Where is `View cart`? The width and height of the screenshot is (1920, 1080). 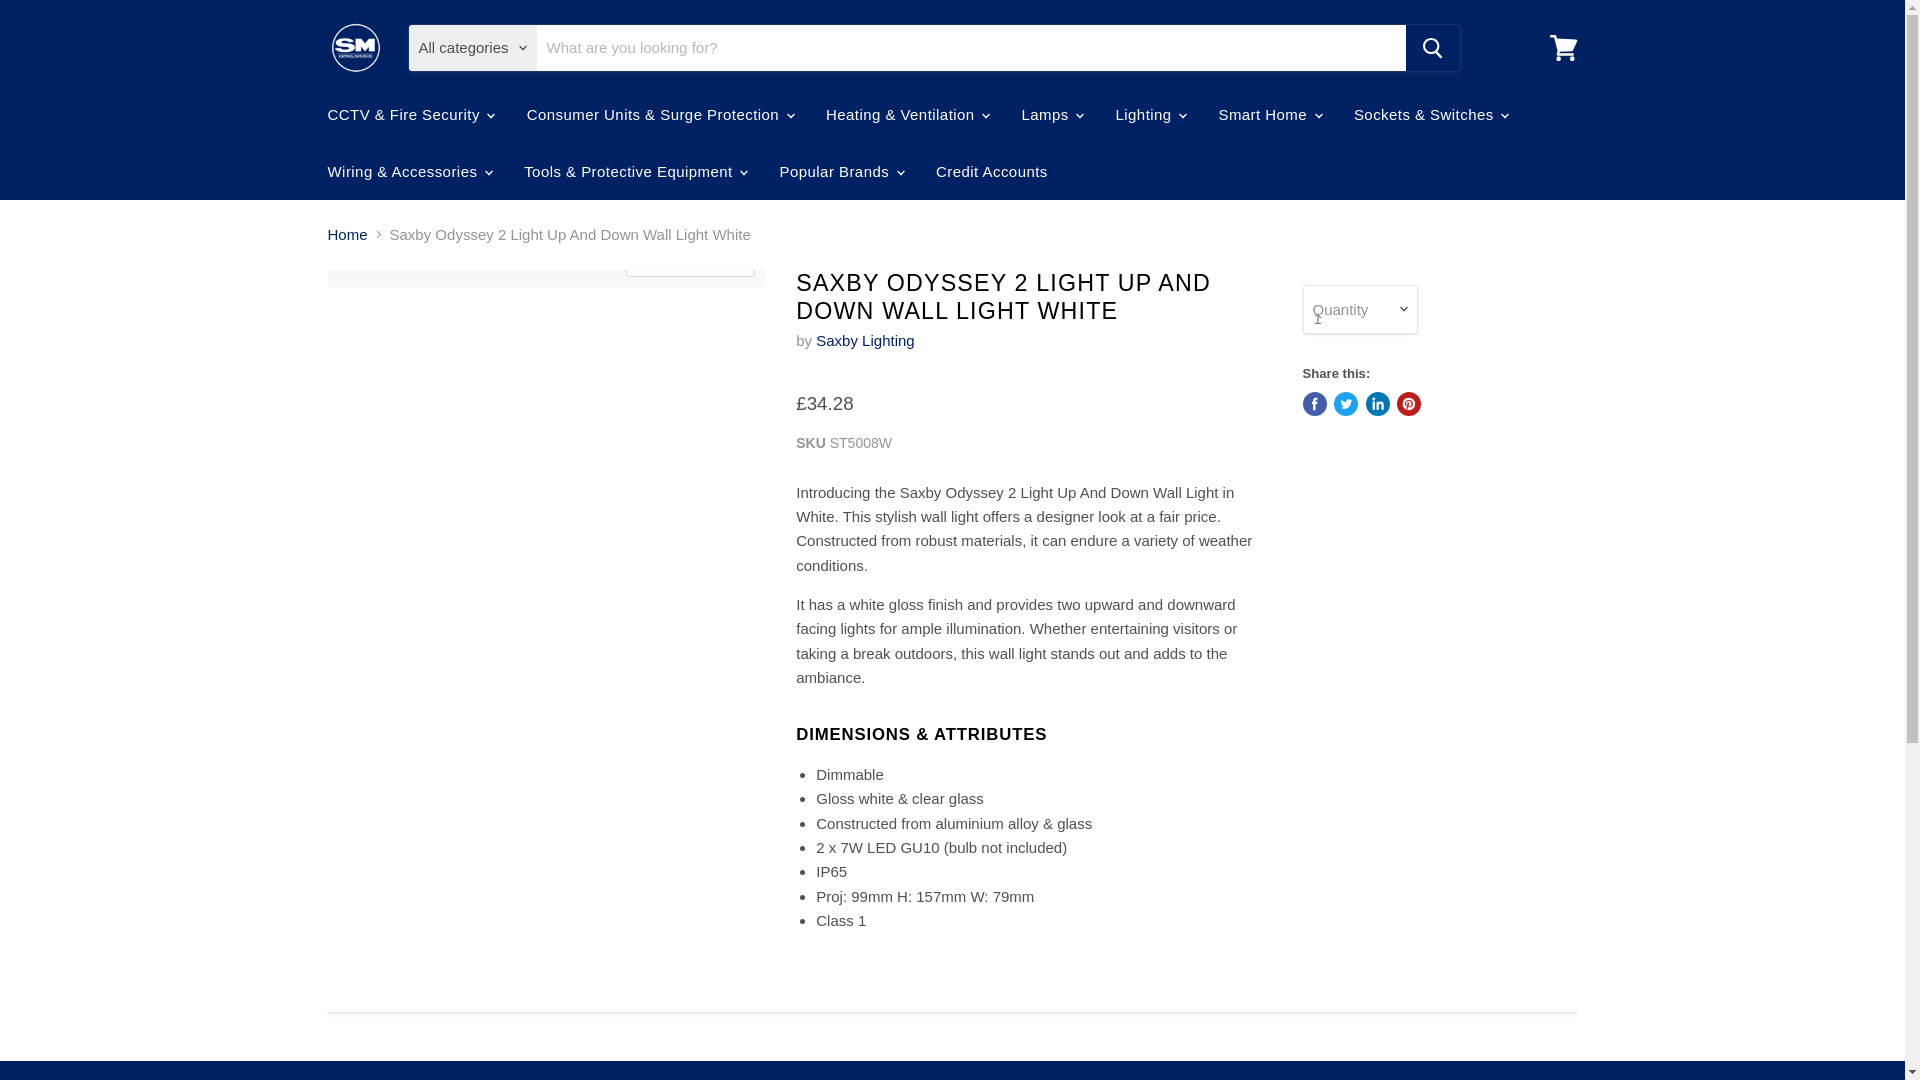
View cart is located at coordinates (1563, 48).